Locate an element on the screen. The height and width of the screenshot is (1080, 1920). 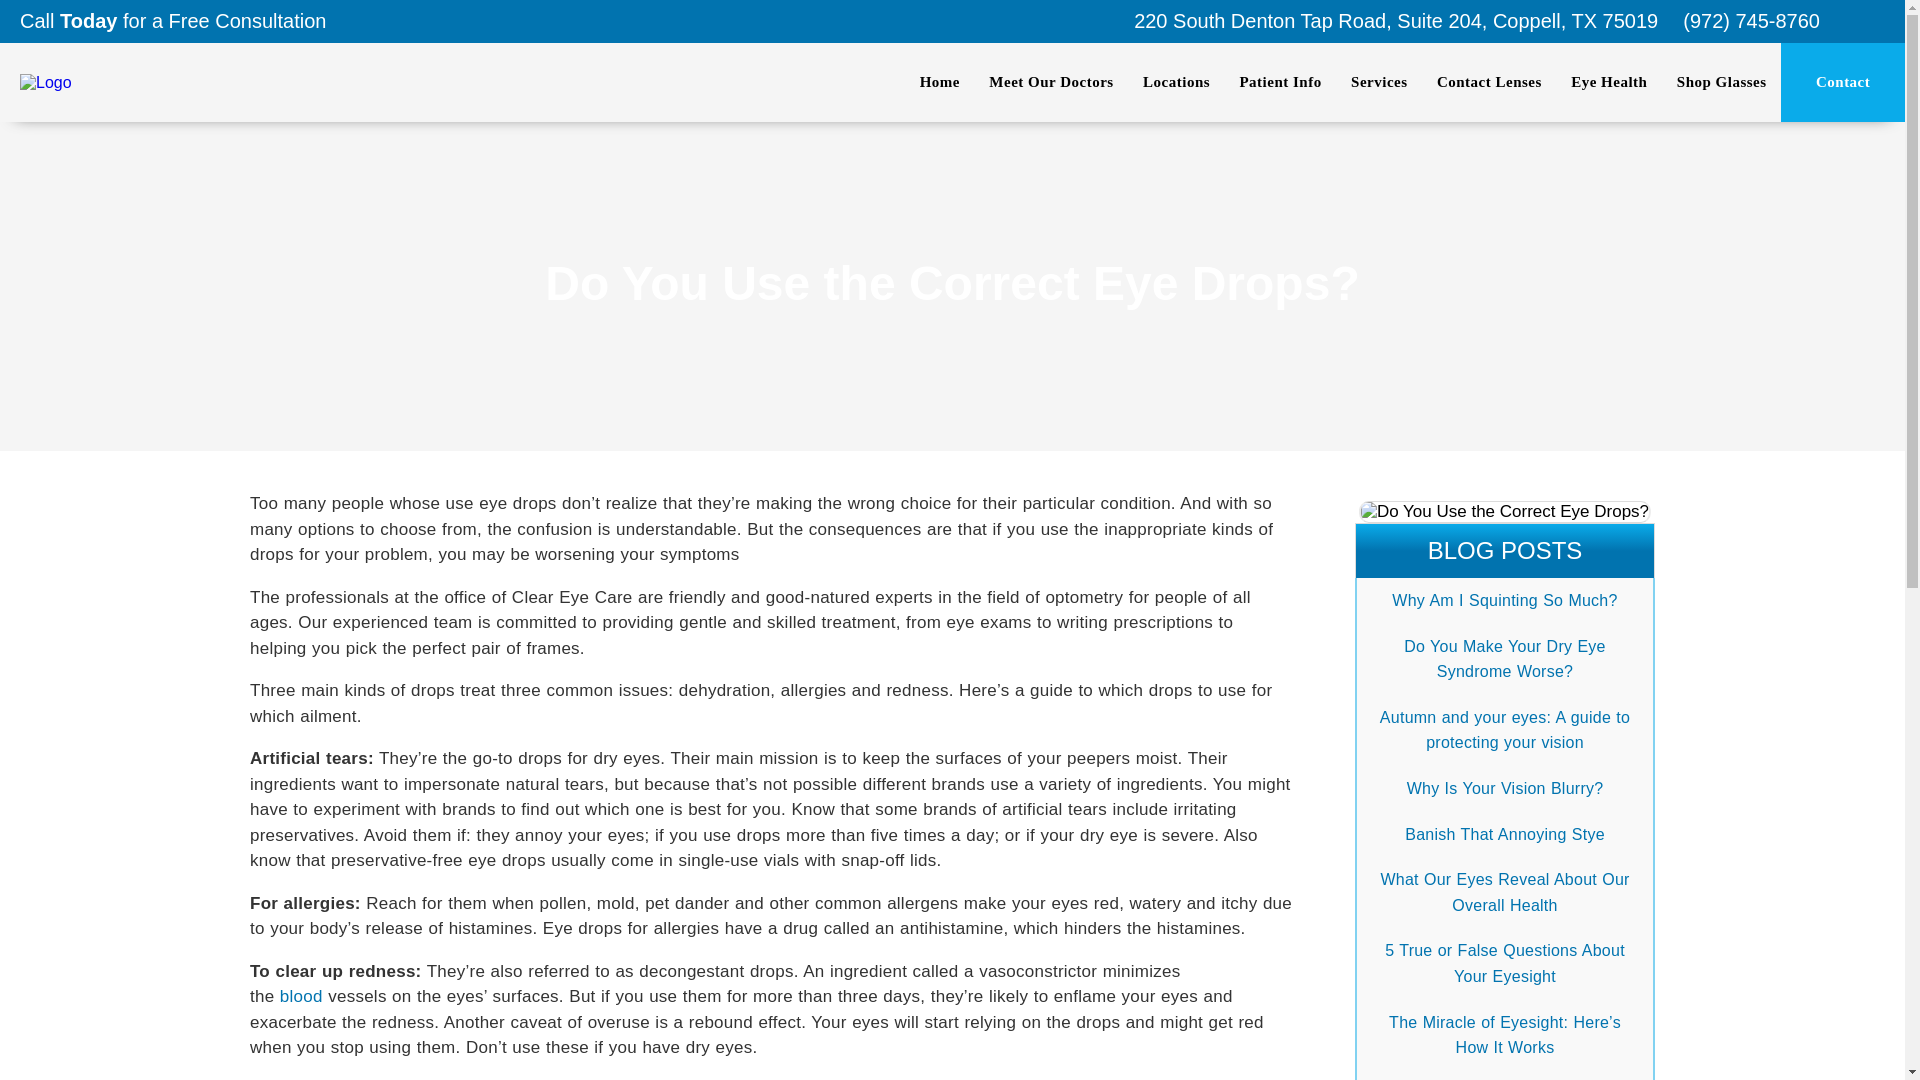
Why Is Your Vision Blurry? is located at coordinates (1505, 788).